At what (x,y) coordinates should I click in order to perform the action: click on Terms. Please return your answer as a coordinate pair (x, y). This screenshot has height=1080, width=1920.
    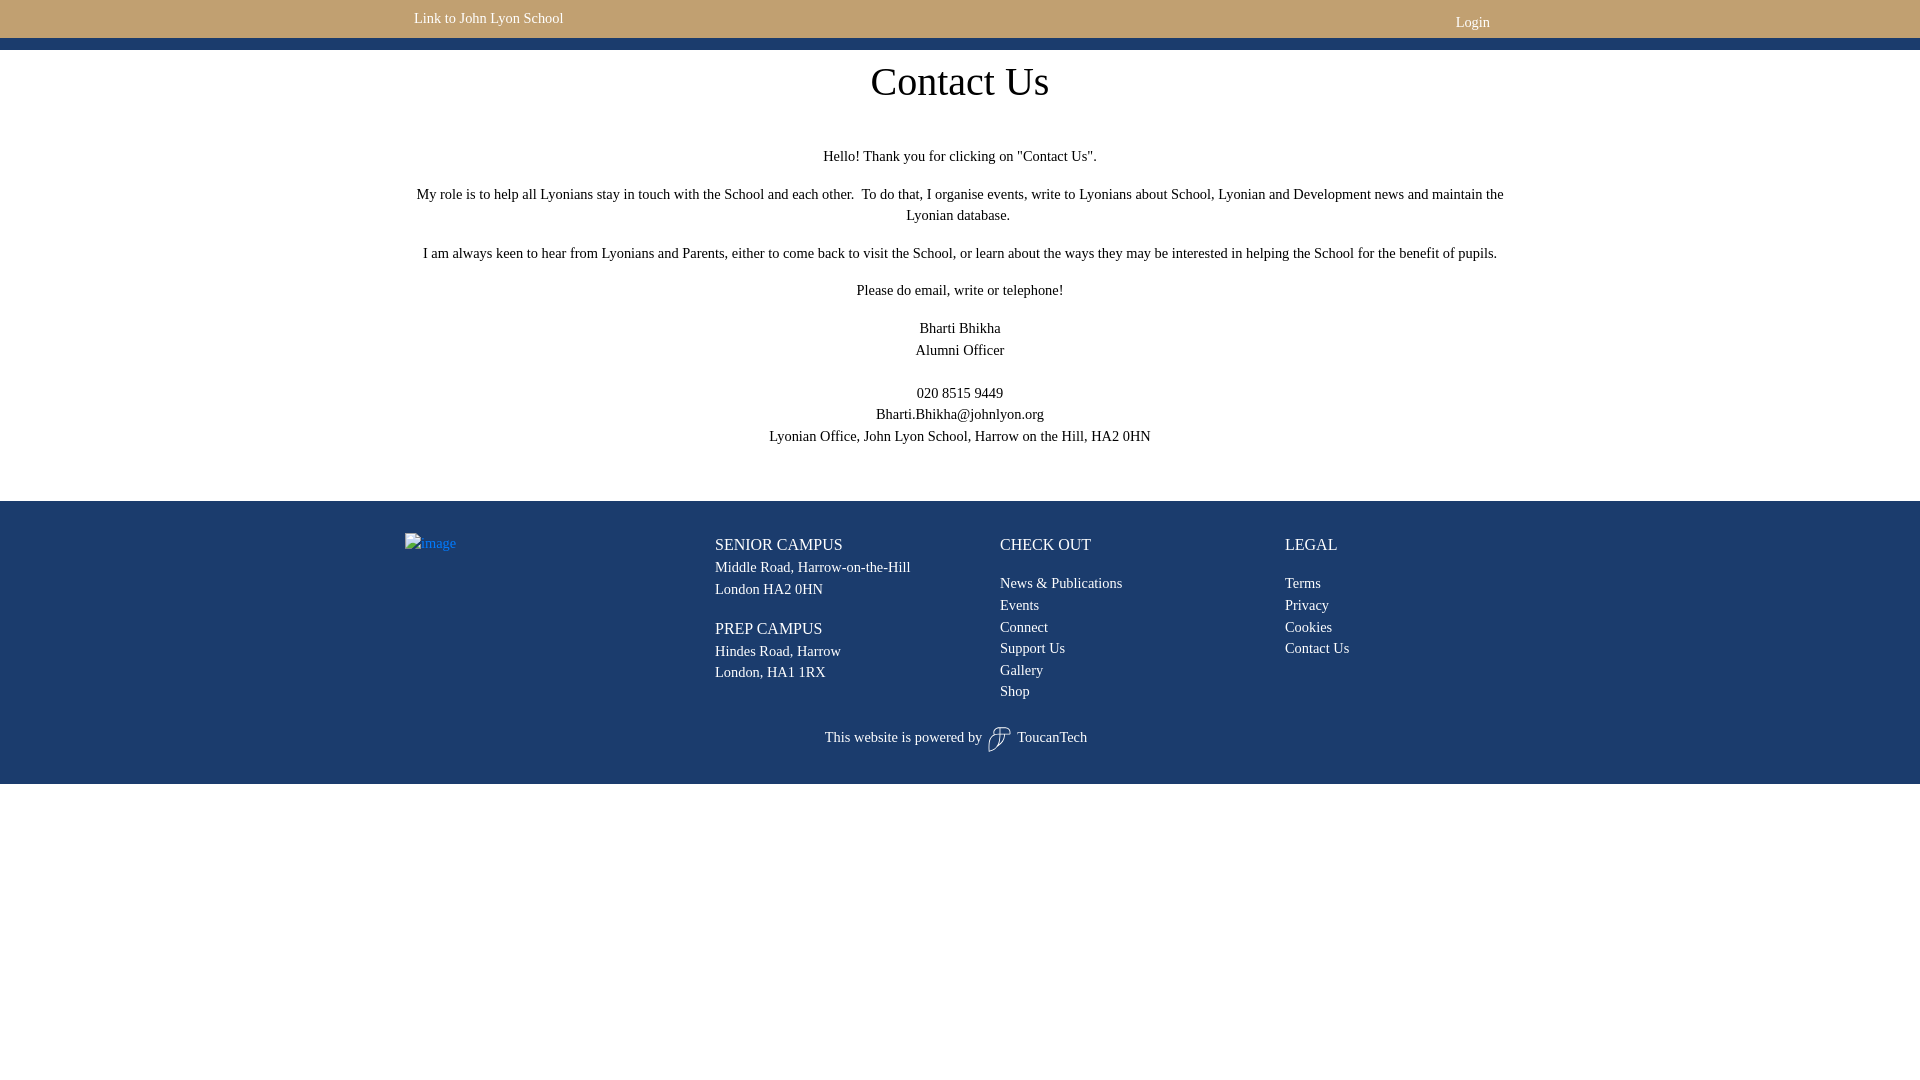
    Looking at the image, I should click on (1302, 582).